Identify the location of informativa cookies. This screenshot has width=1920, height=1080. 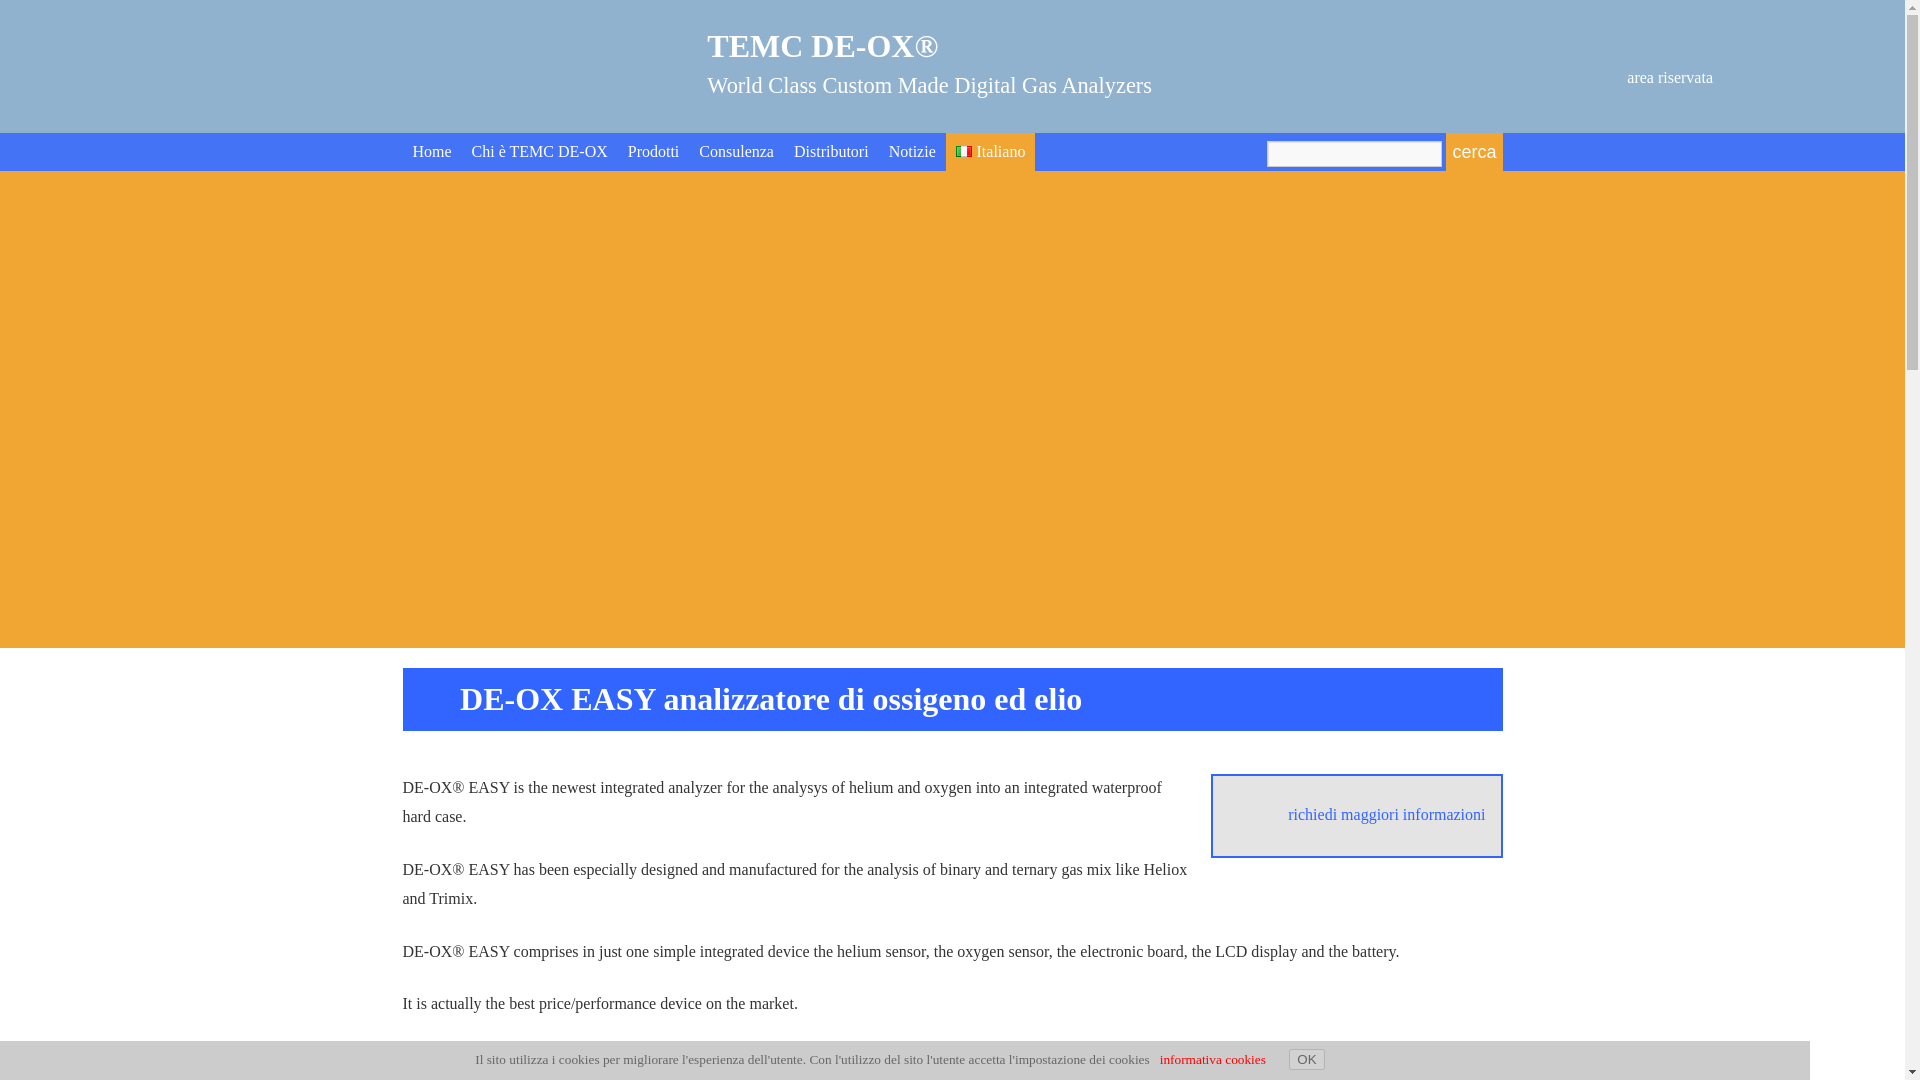
(1212, 1059).